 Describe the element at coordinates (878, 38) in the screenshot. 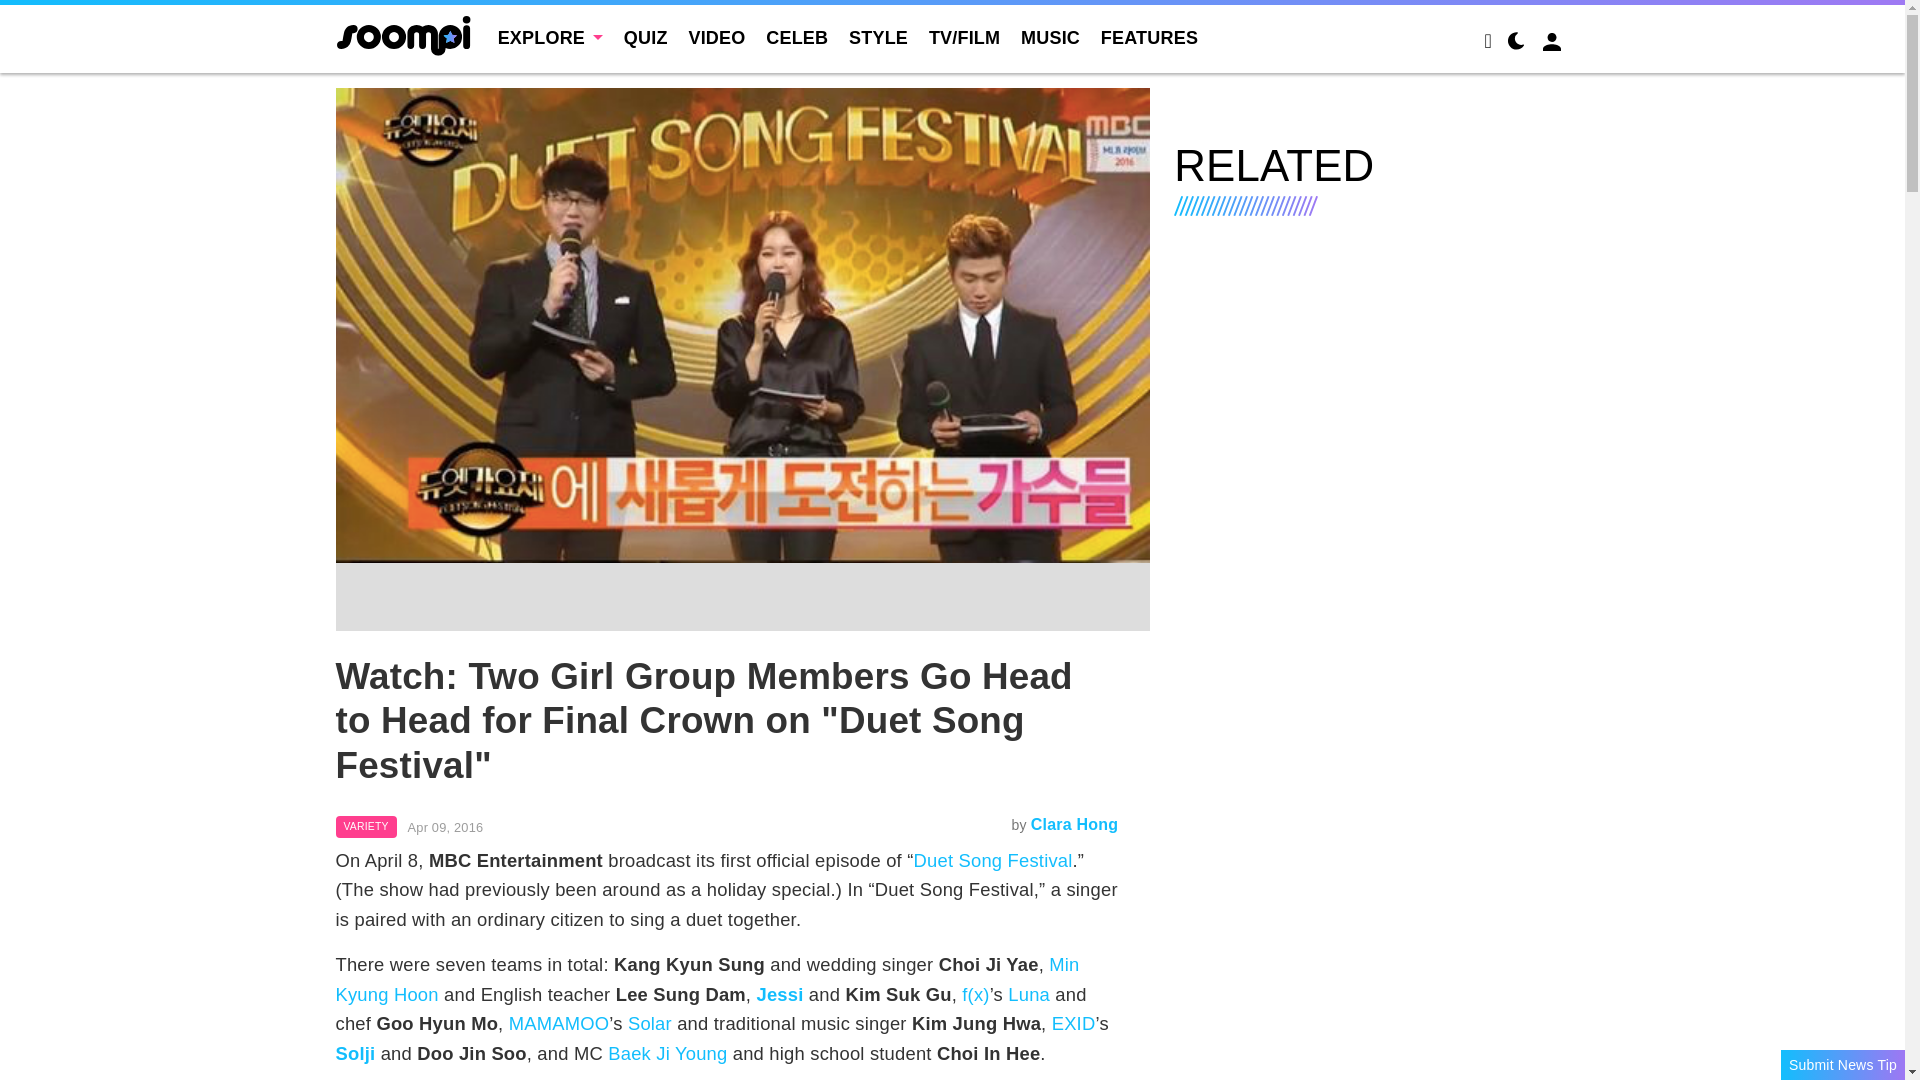

I see `STYLE` at that location.